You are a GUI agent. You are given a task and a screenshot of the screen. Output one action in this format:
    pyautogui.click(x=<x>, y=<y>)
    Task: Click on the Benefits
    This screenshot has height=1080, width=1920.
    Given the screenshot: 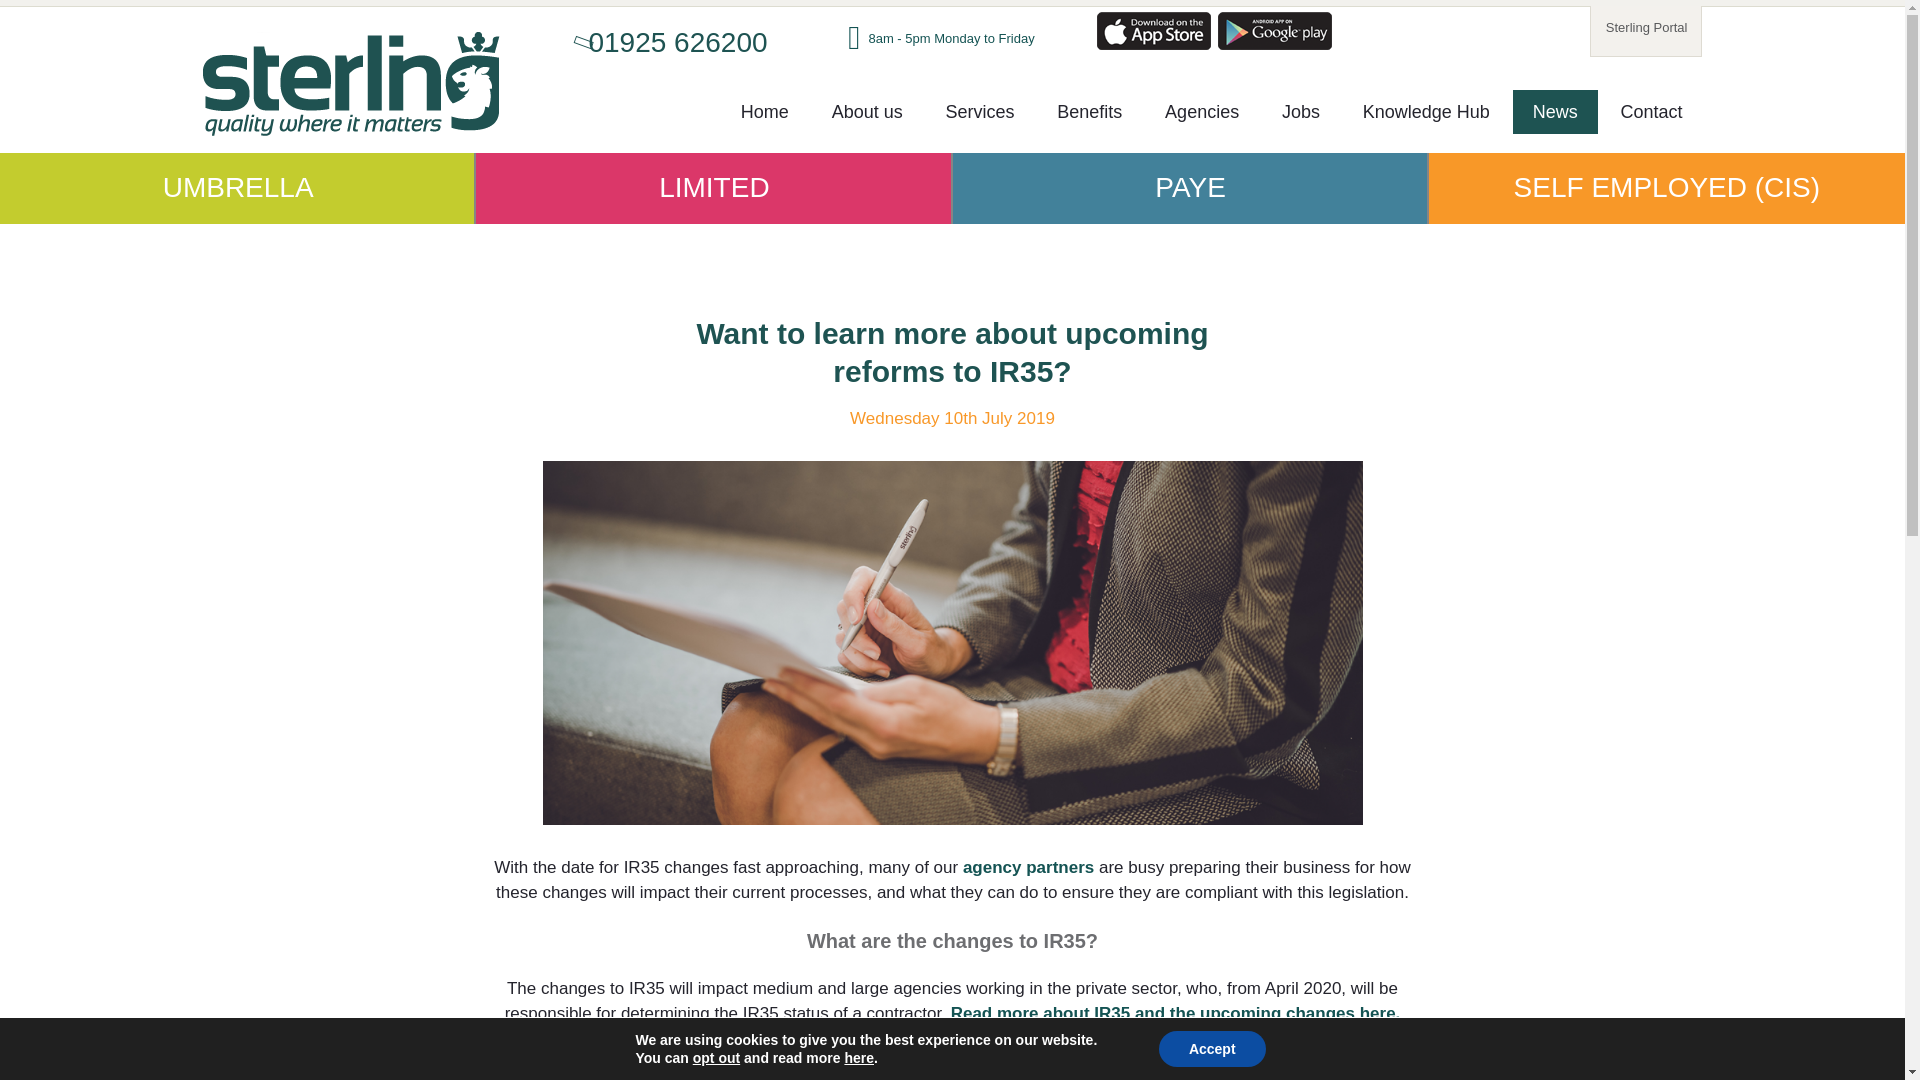 What is the action you would take?
    pyautogui.click(x=1089, y=111)
    